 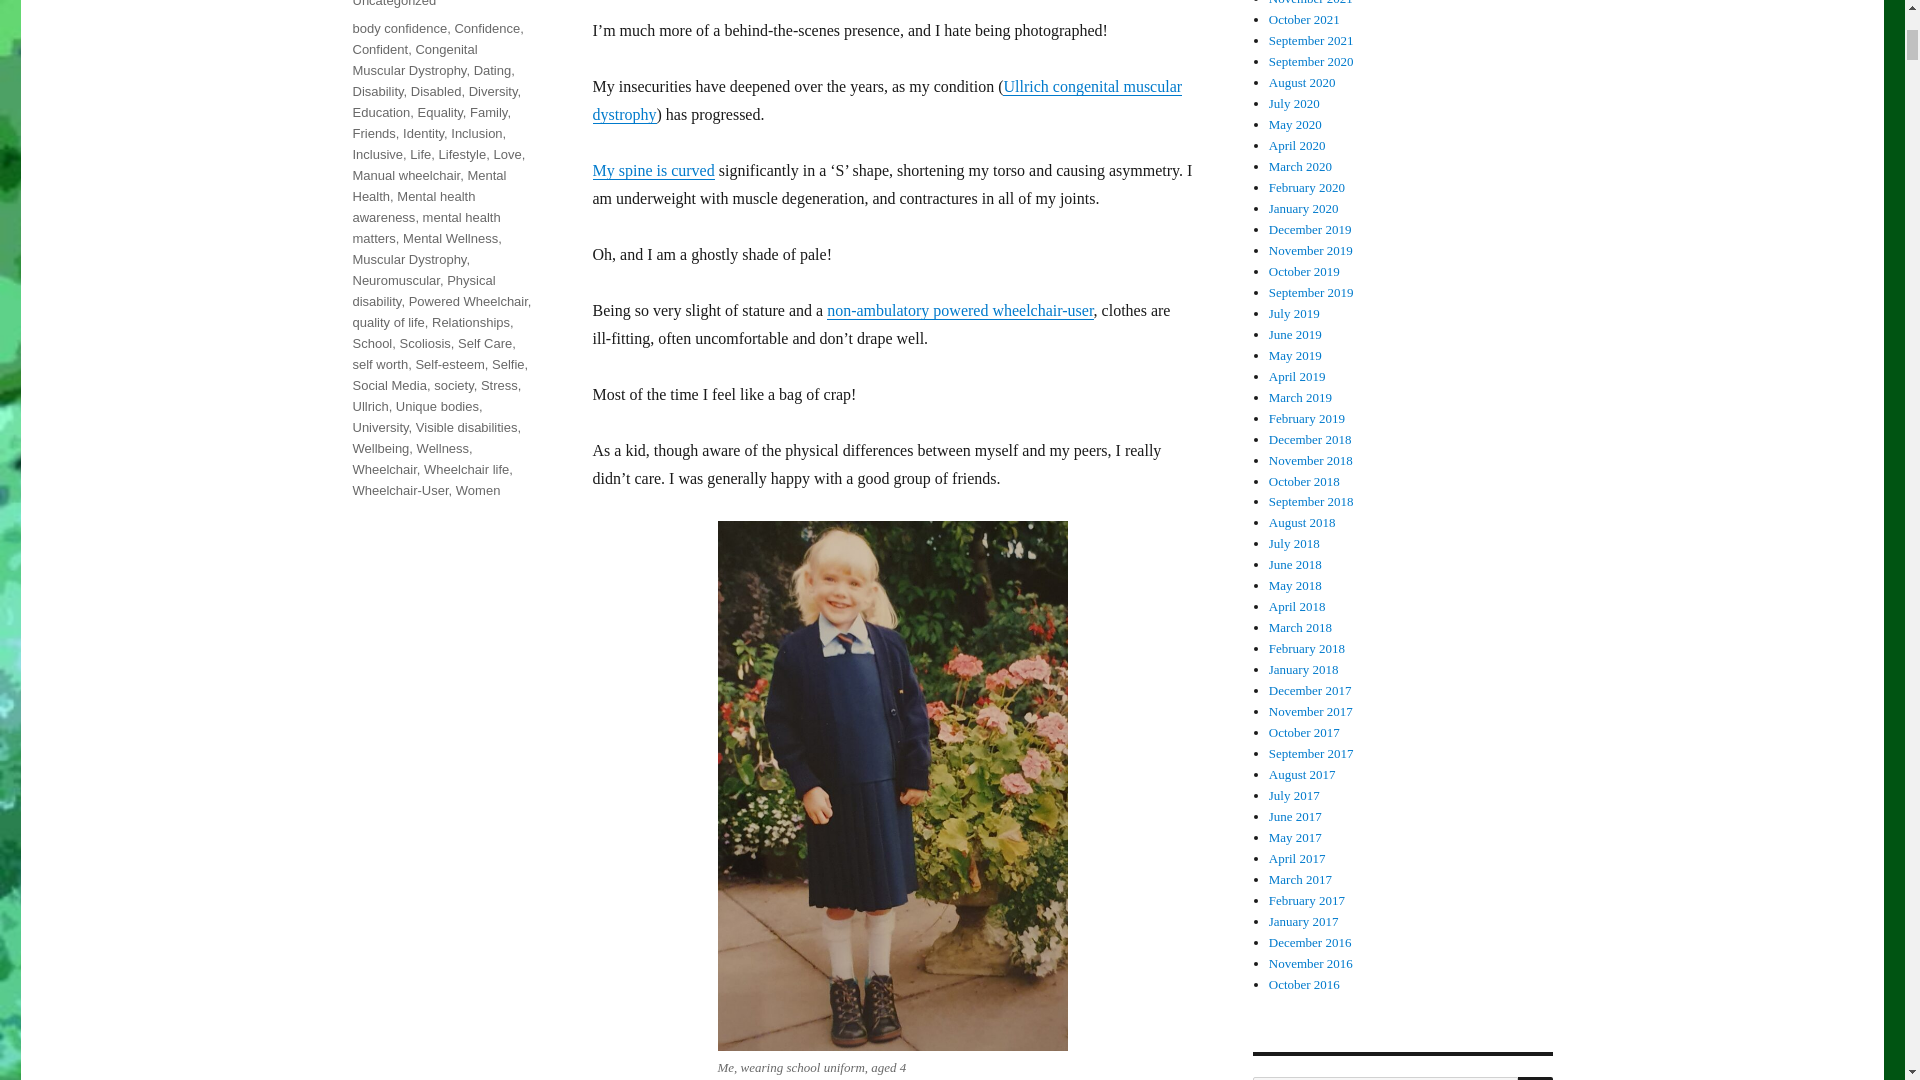 I want to click on Confidence, so click(x=486, y=28).